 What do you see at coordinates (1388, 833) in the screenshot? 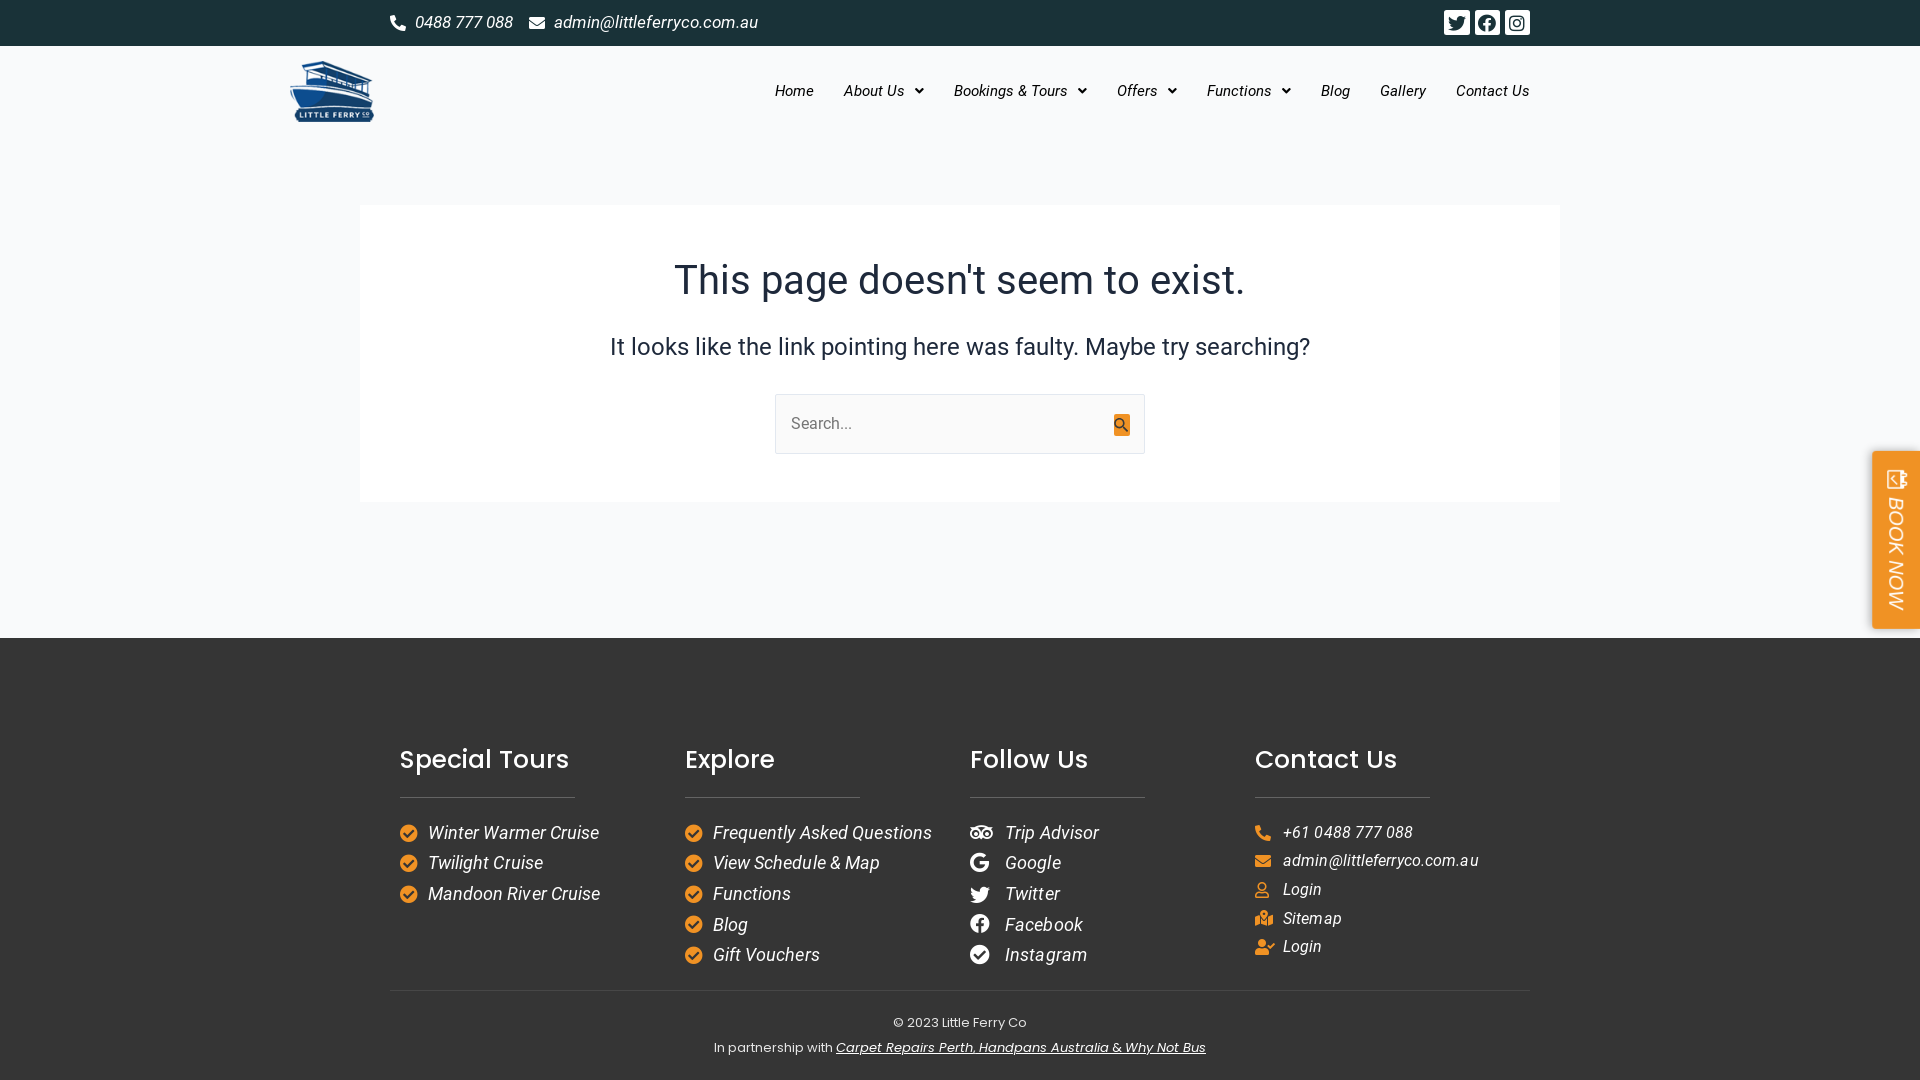
I see `+61 0488 777 088` at bounding box center [1388, 833].